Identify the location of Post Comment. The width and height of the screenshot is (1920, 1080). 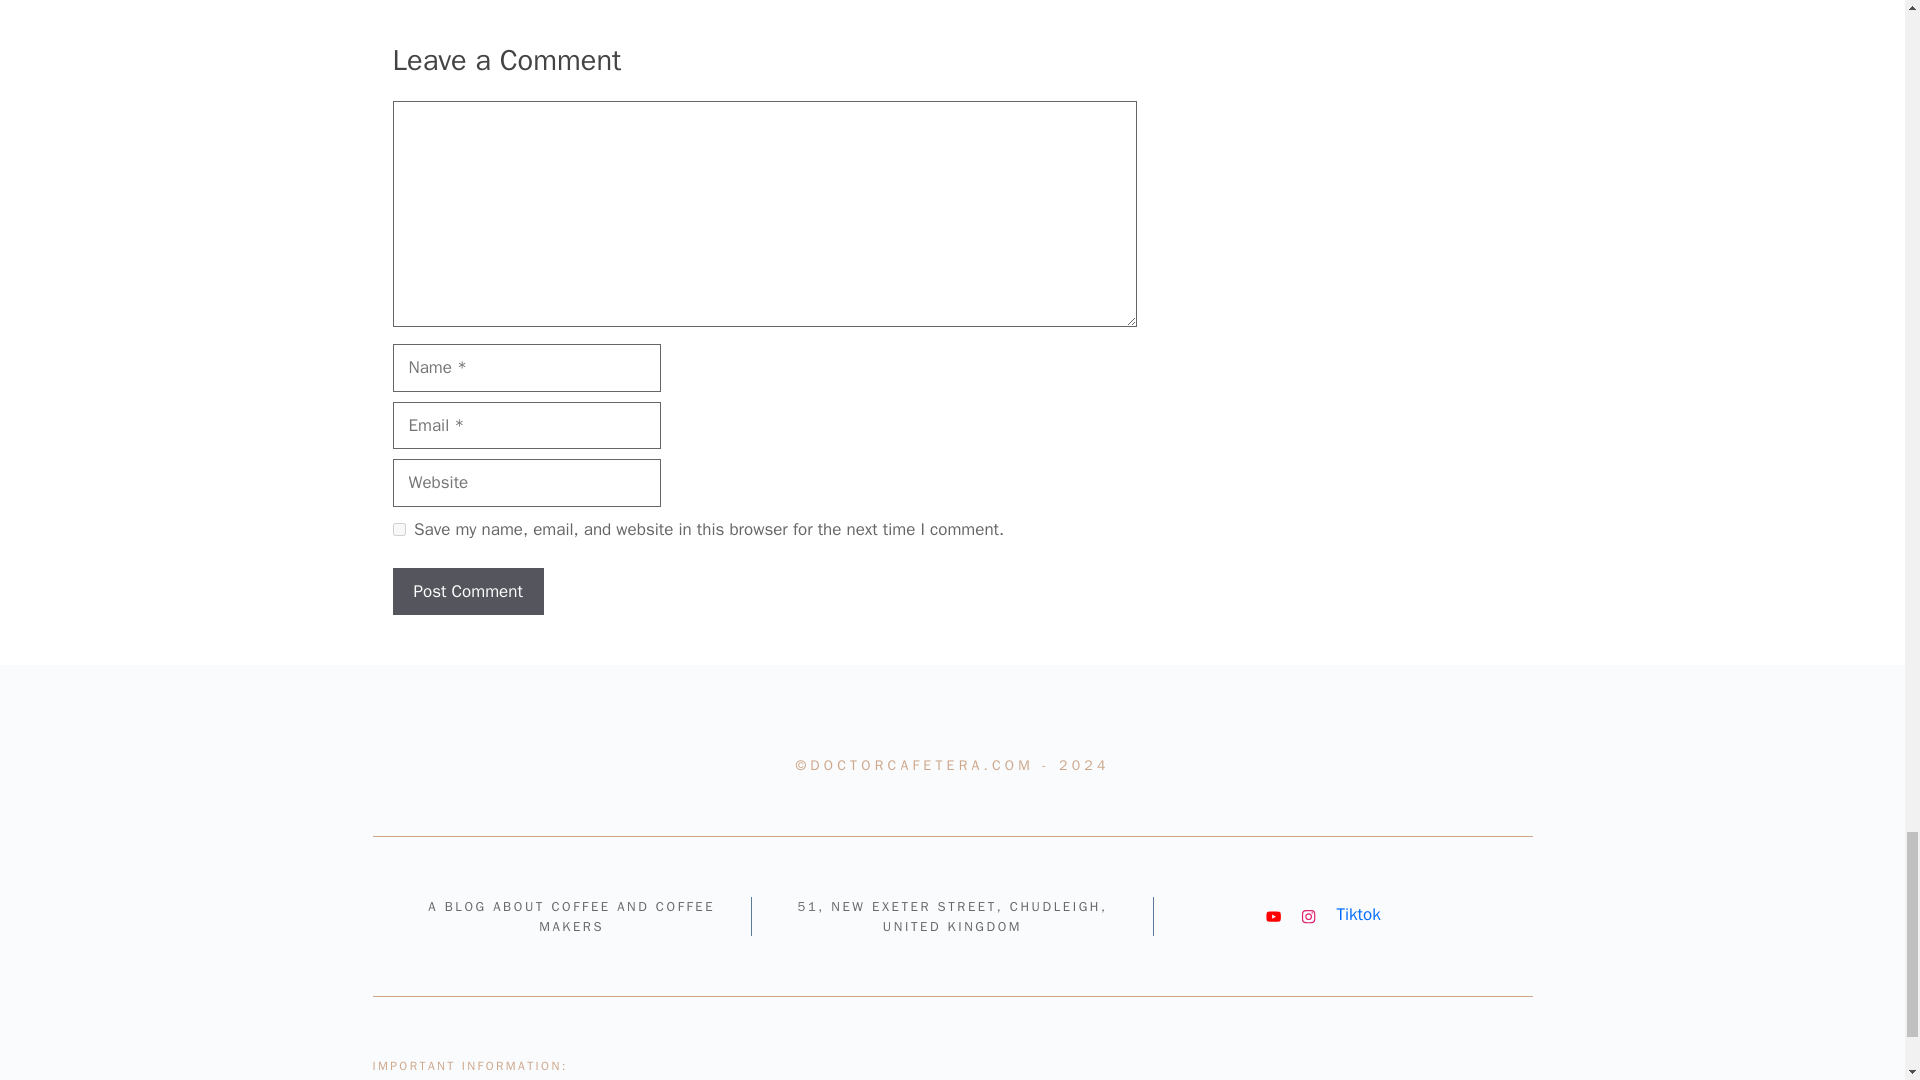
(467, 592).